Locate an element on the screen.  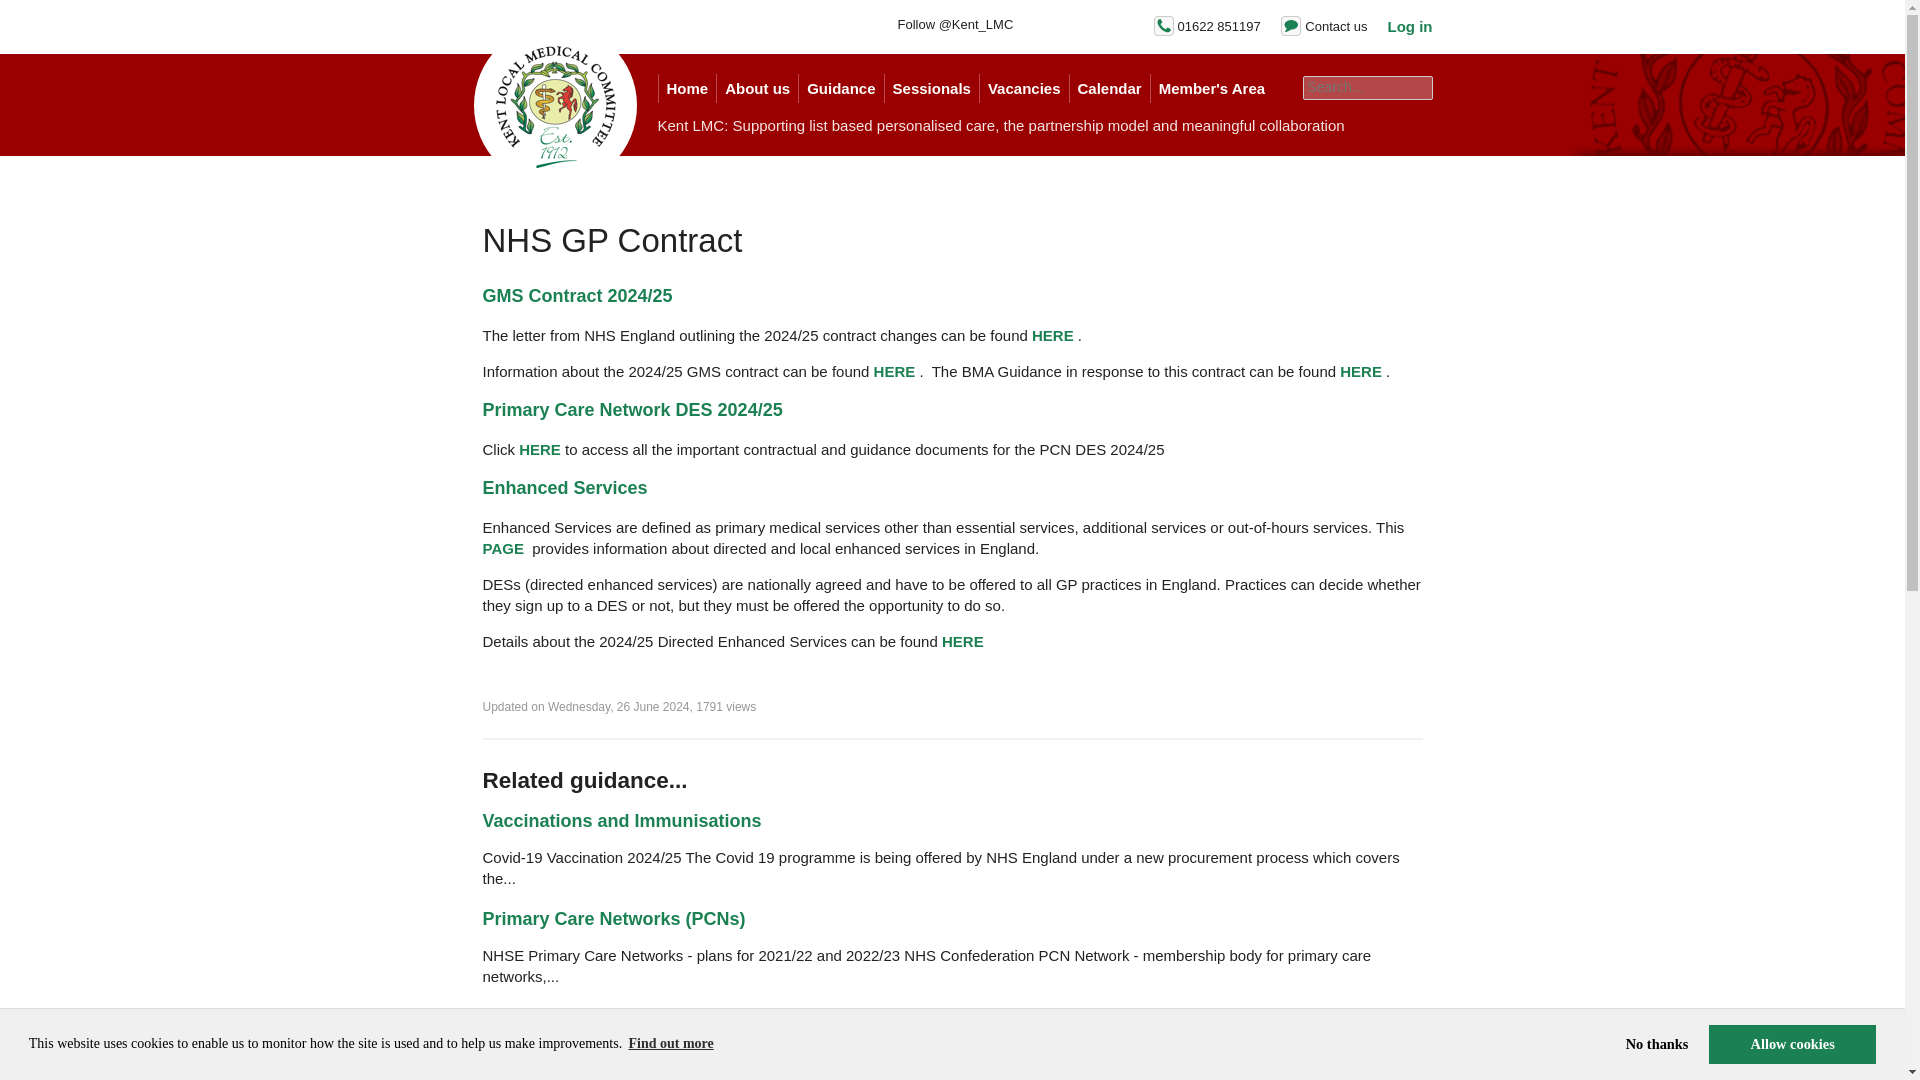
Vaccinations and Immunisations is located at coordinates (620, 820).